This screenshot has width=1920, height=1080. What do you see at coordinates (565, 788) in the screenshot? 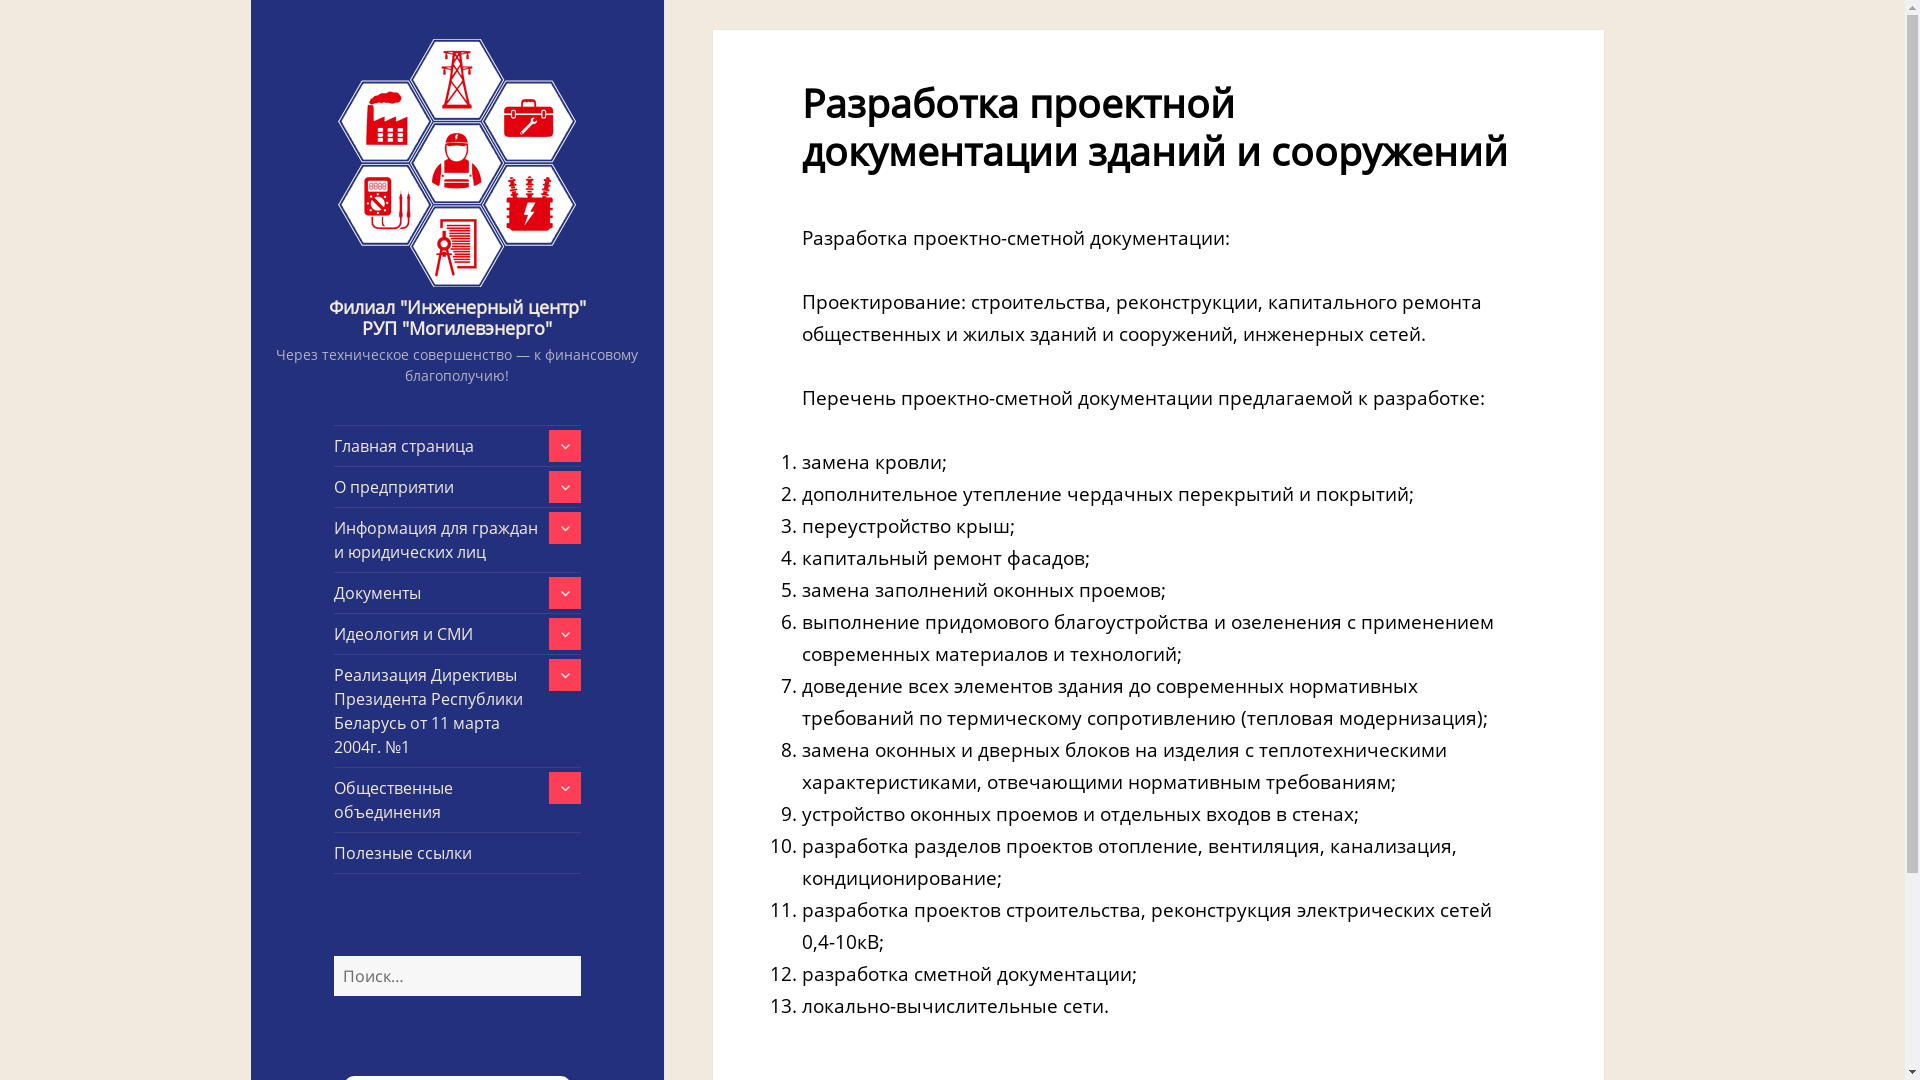
I see `expand child menu` at bounding box center [565, 788].